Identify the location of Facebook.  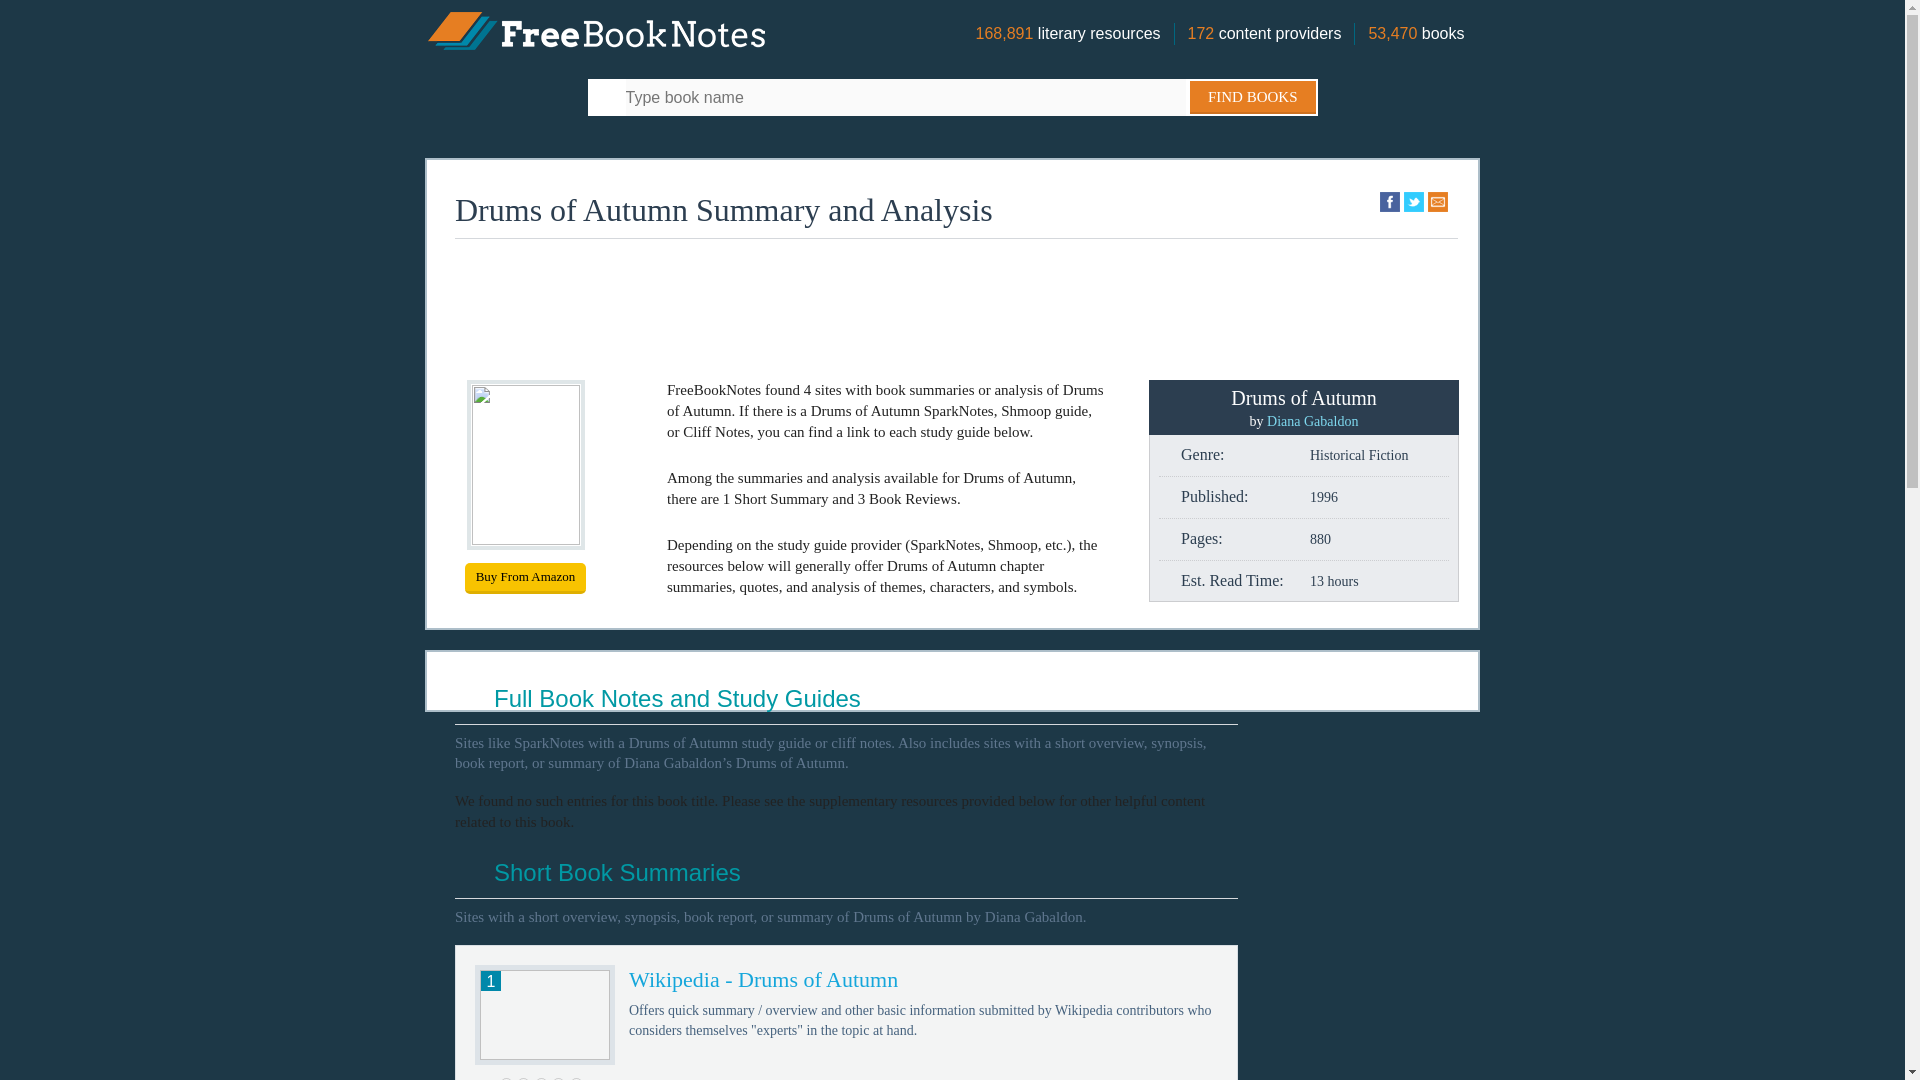
(1390, 200).